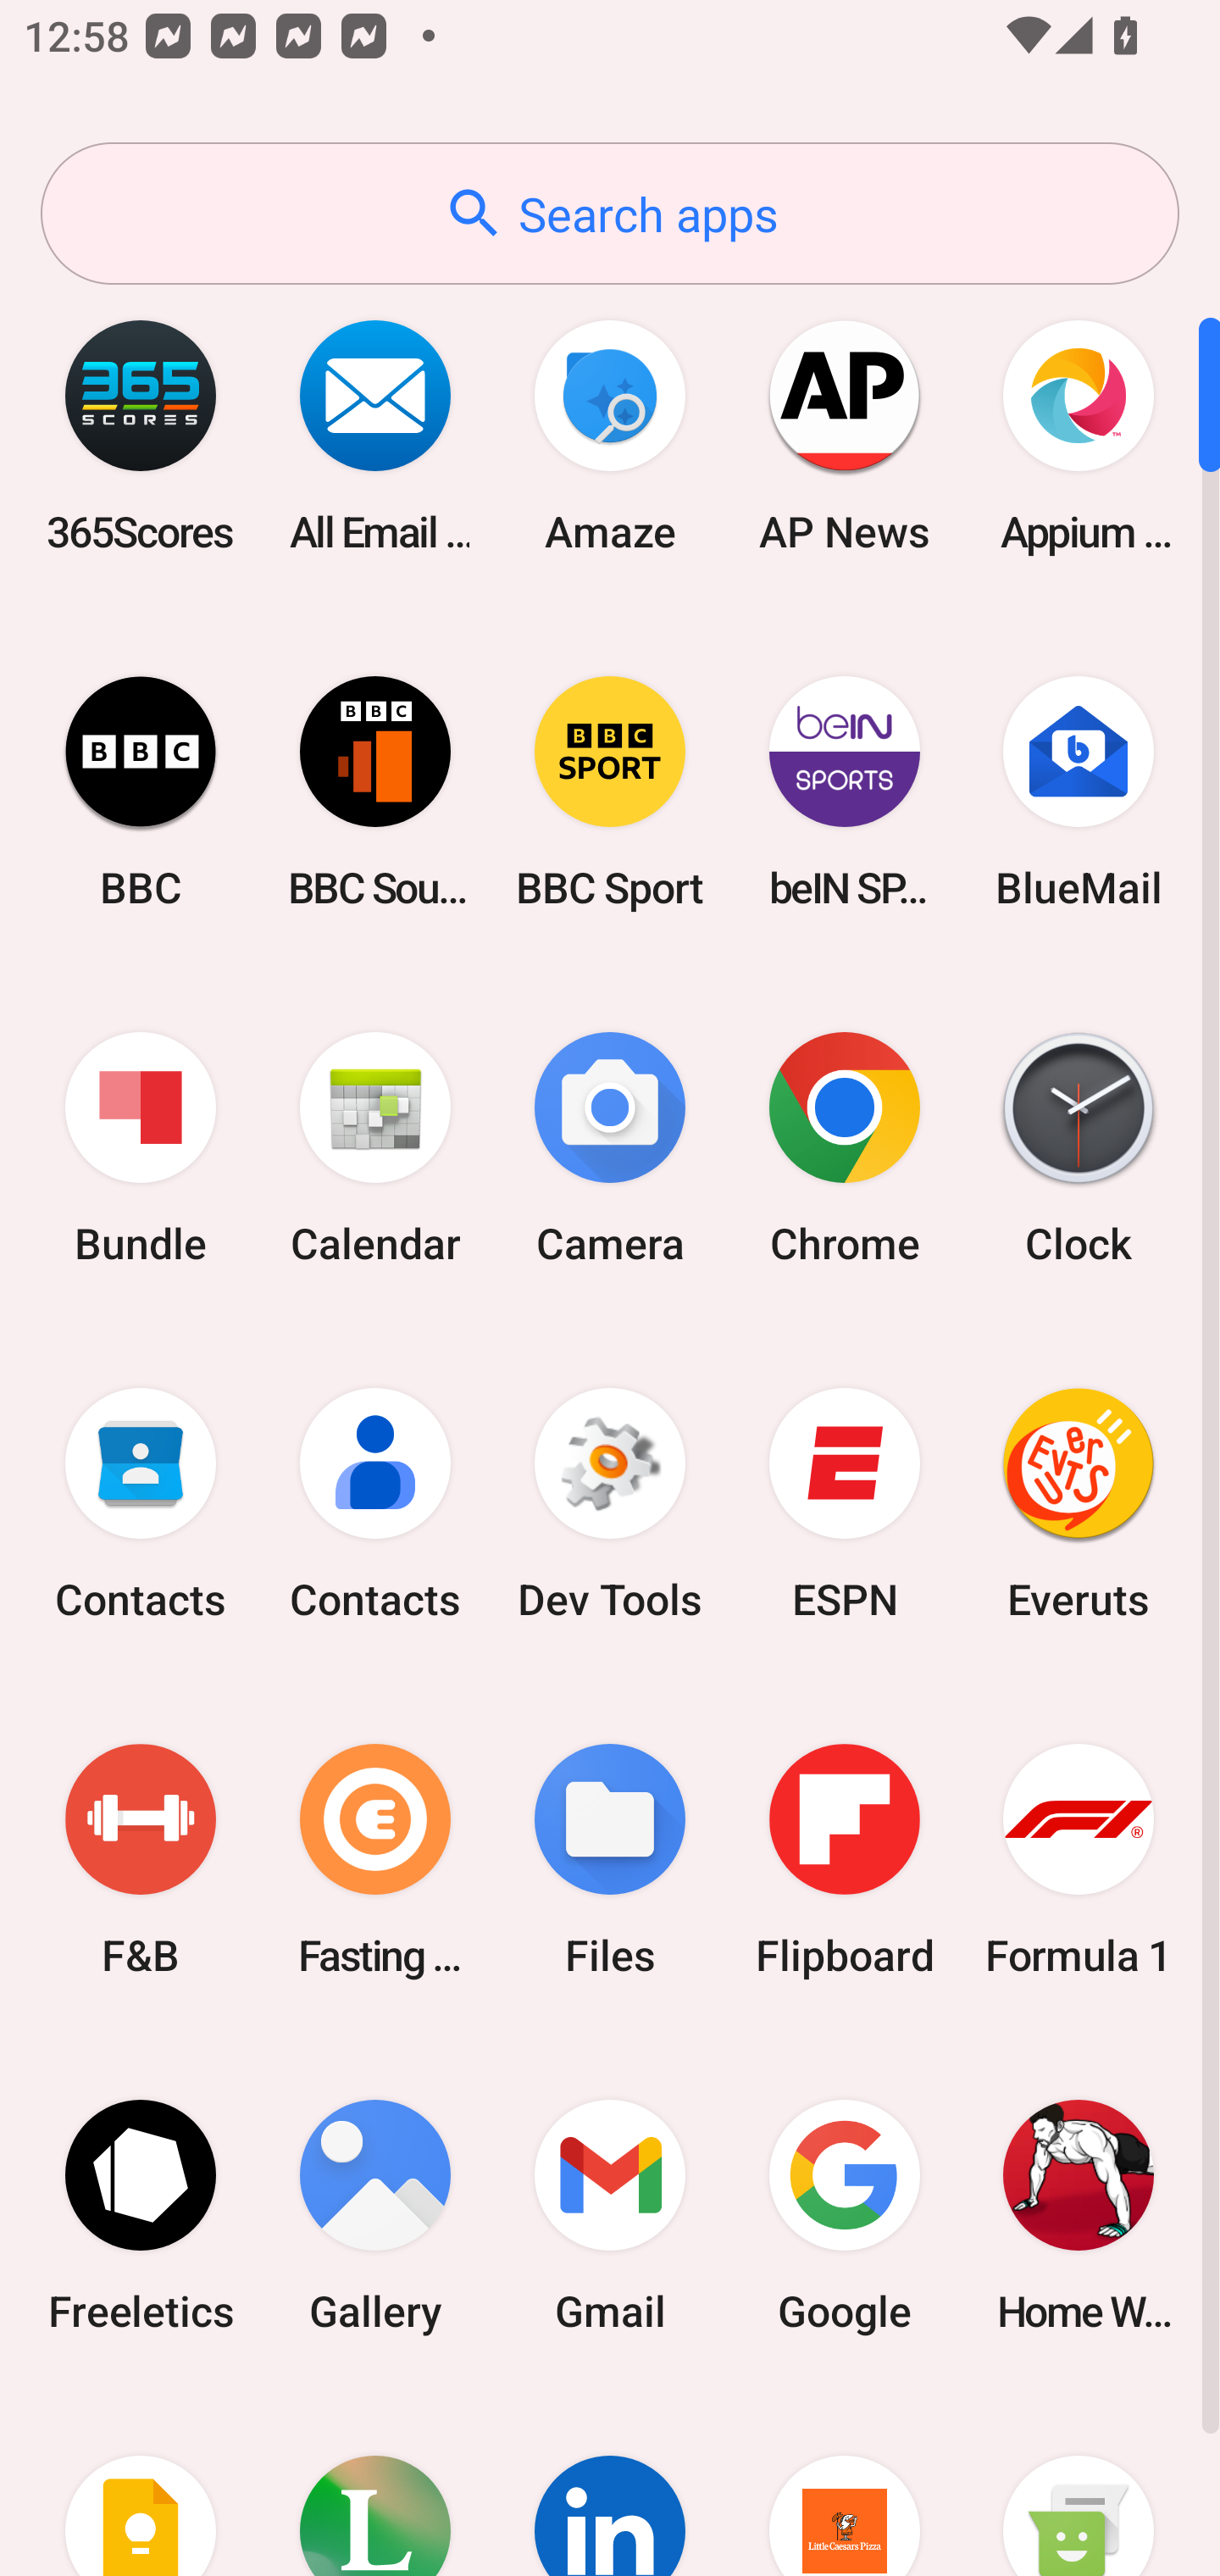 The image size is (1220, 2576). I want to click on Fasting Coach, so click(375, 1859).